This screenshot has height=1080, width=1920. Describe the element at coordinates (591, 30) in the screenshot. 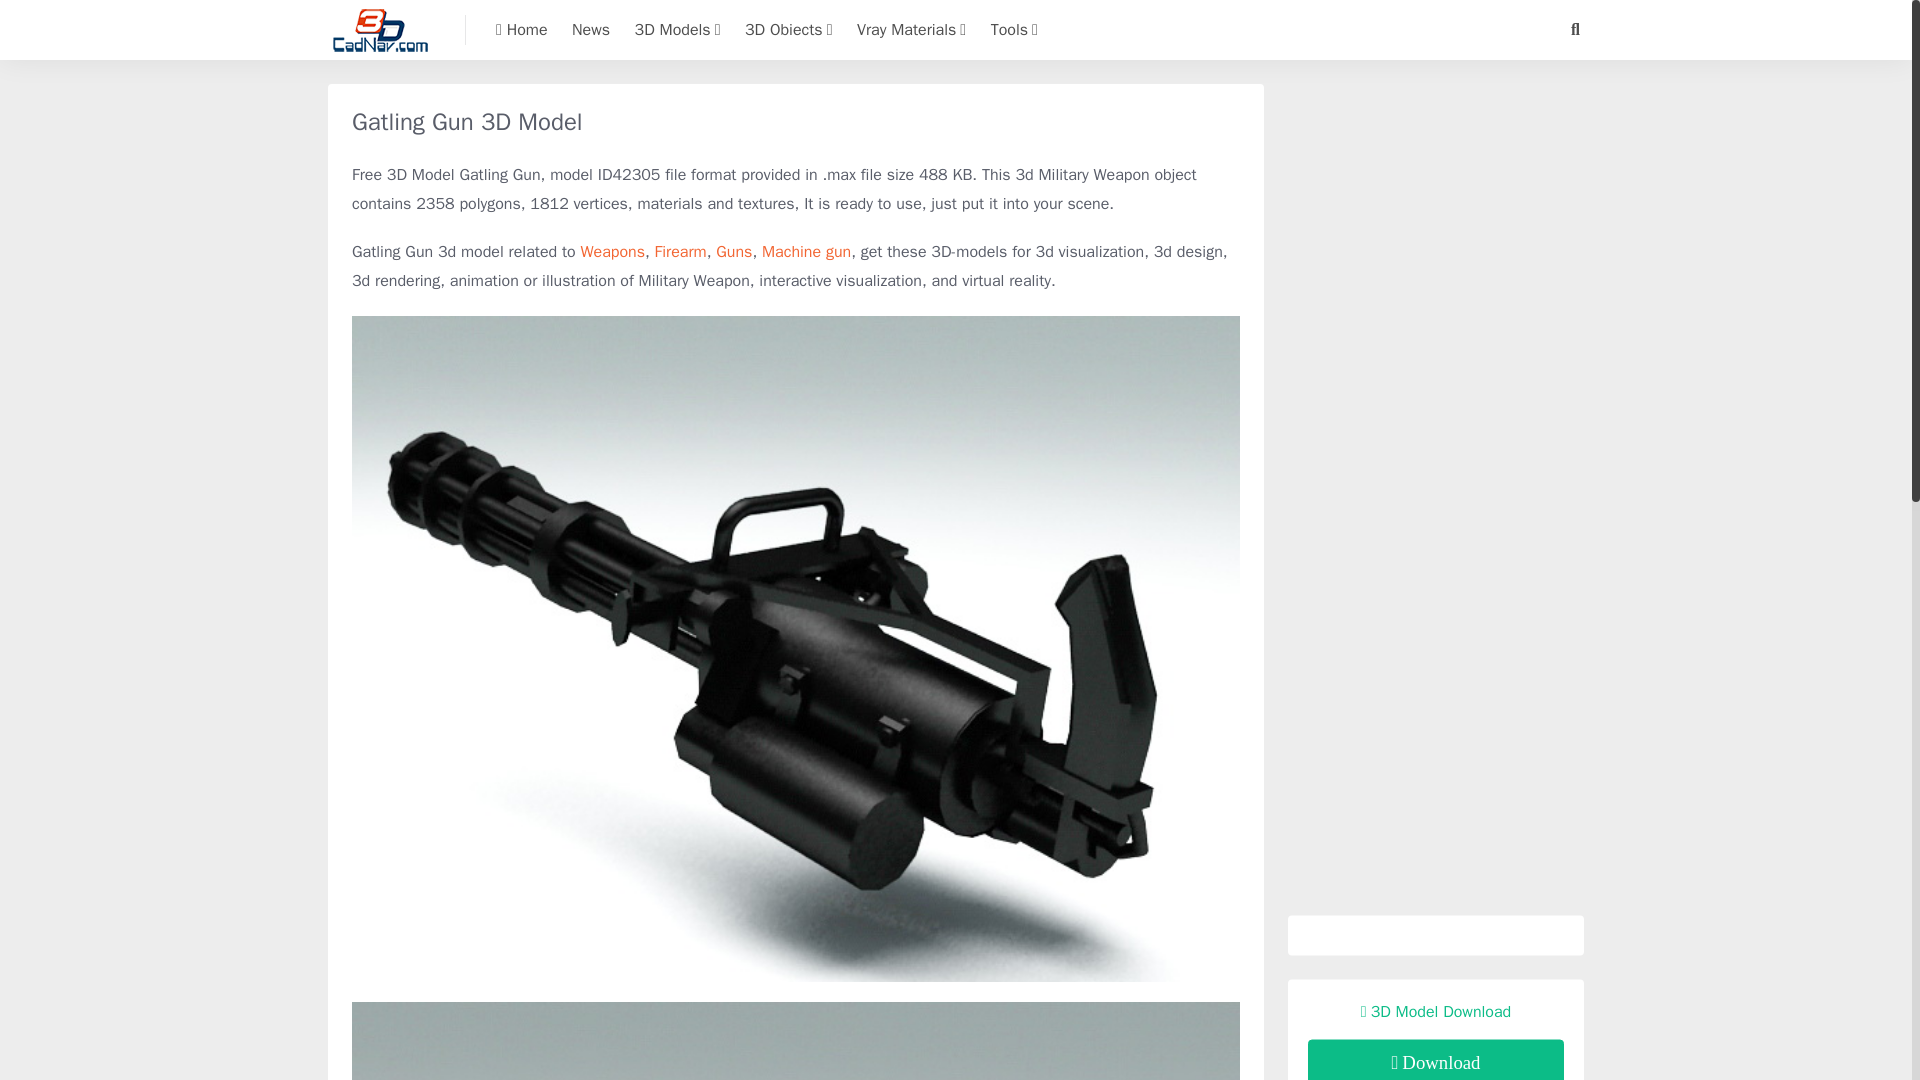

I see `News` at that location.